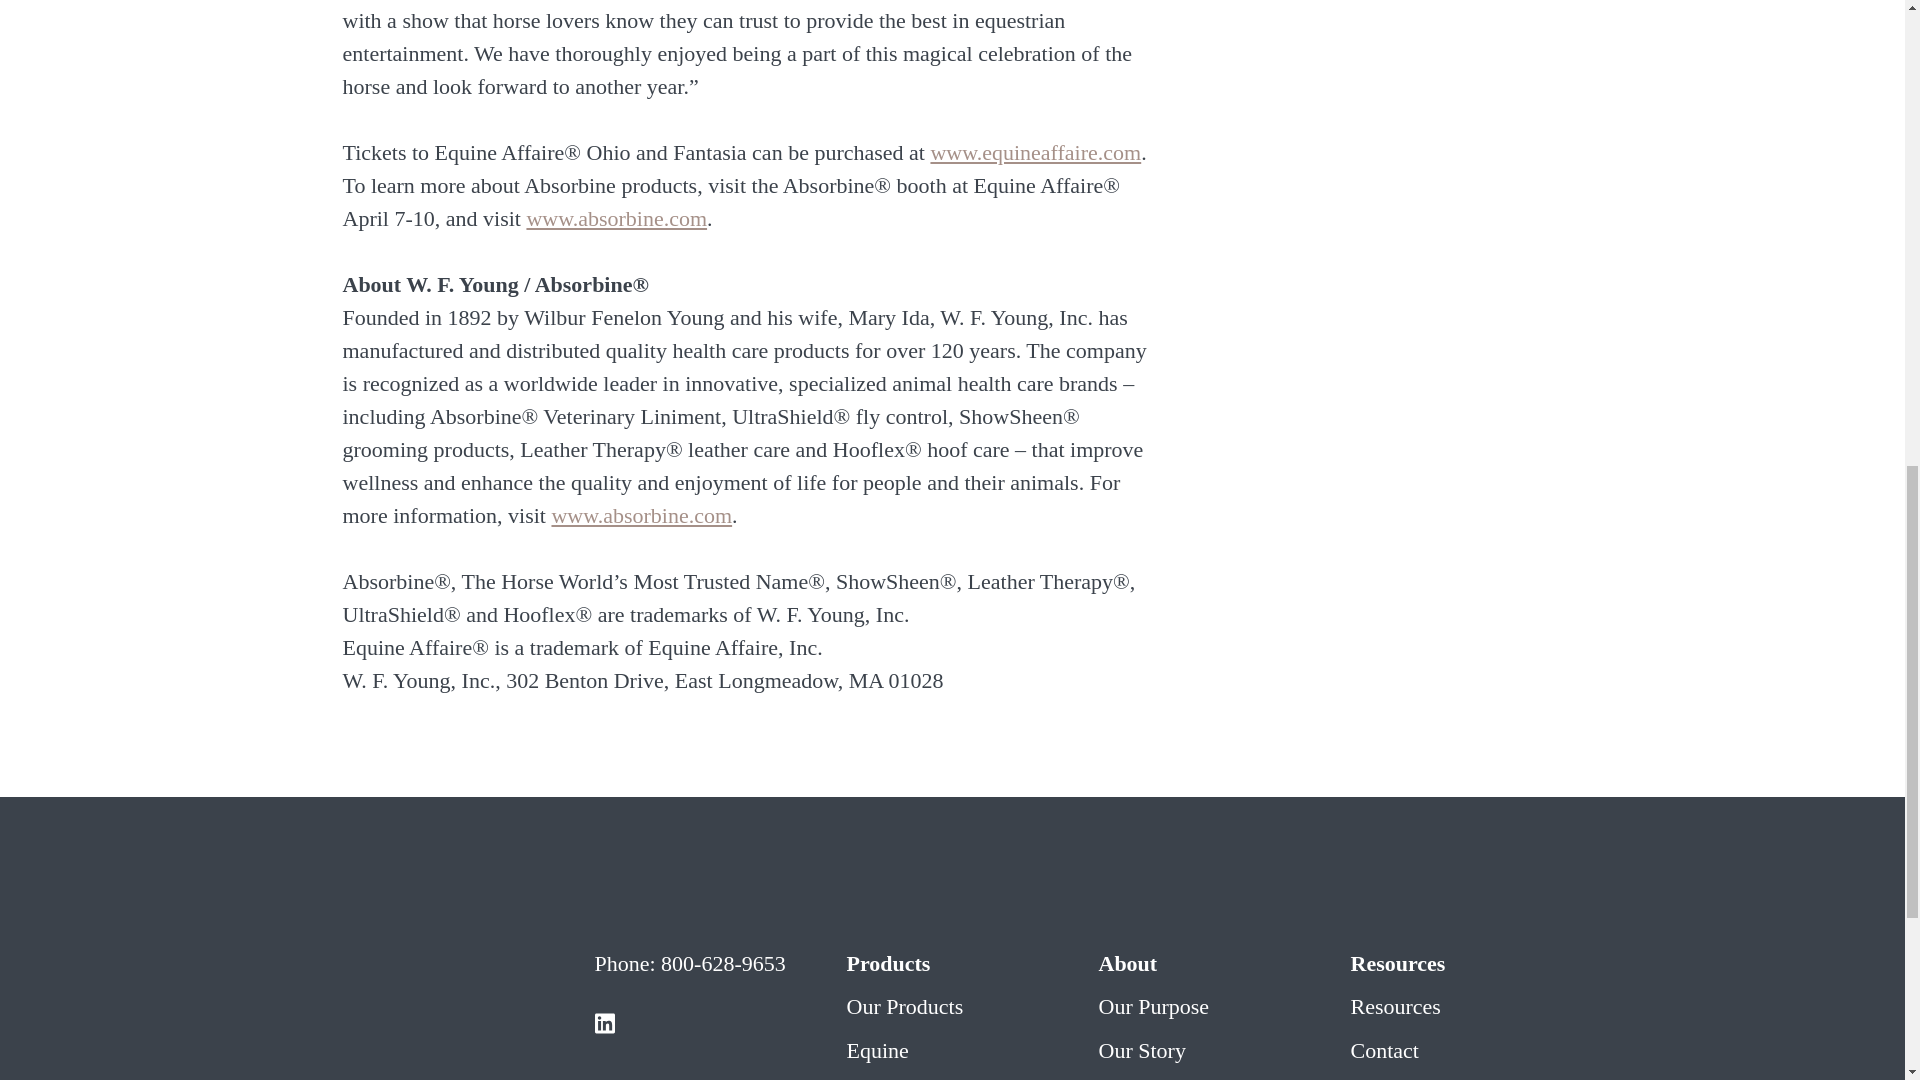  What do you see at coordinates (1394, 1006) in the screenshot?
I see `Resources` at bounding box center [1394, 1006].